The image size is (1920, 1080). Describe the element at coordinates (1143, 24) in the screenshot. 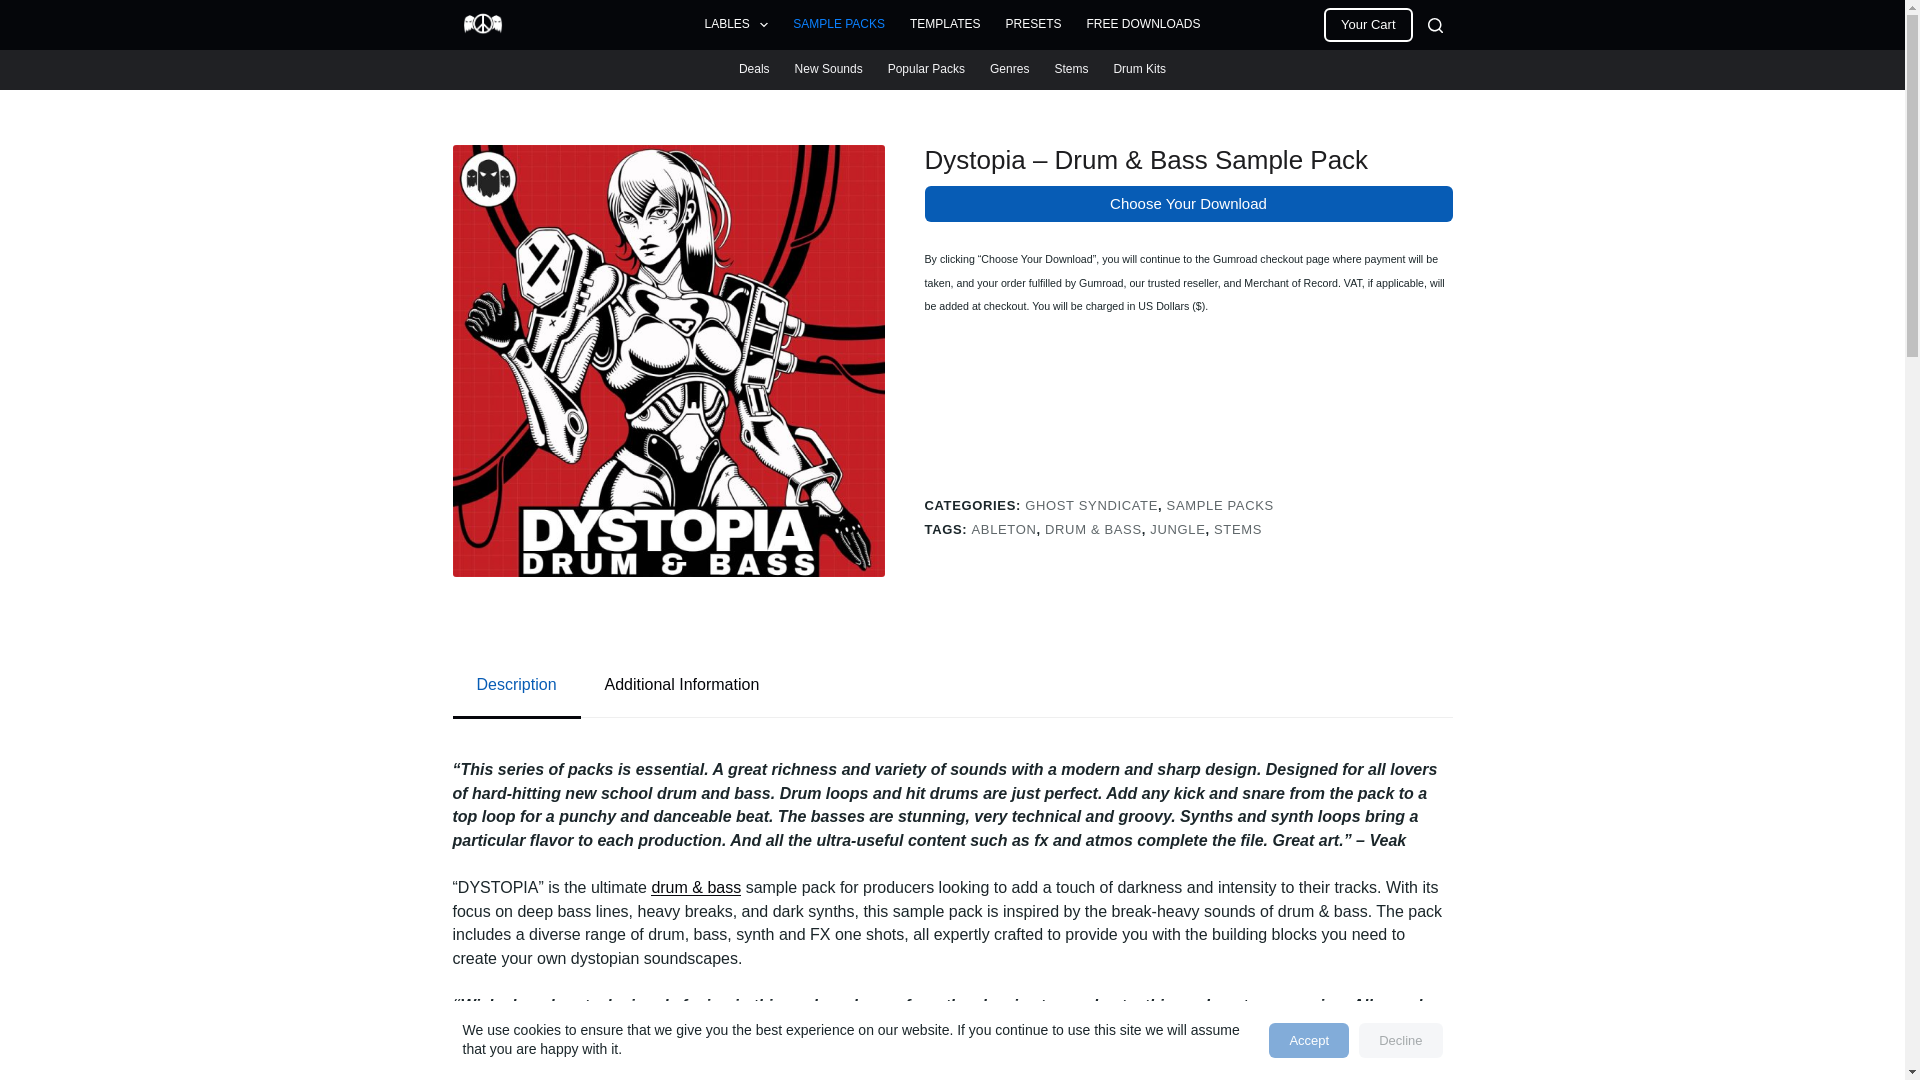

I see `FREE DOWNLOADS` at that location.